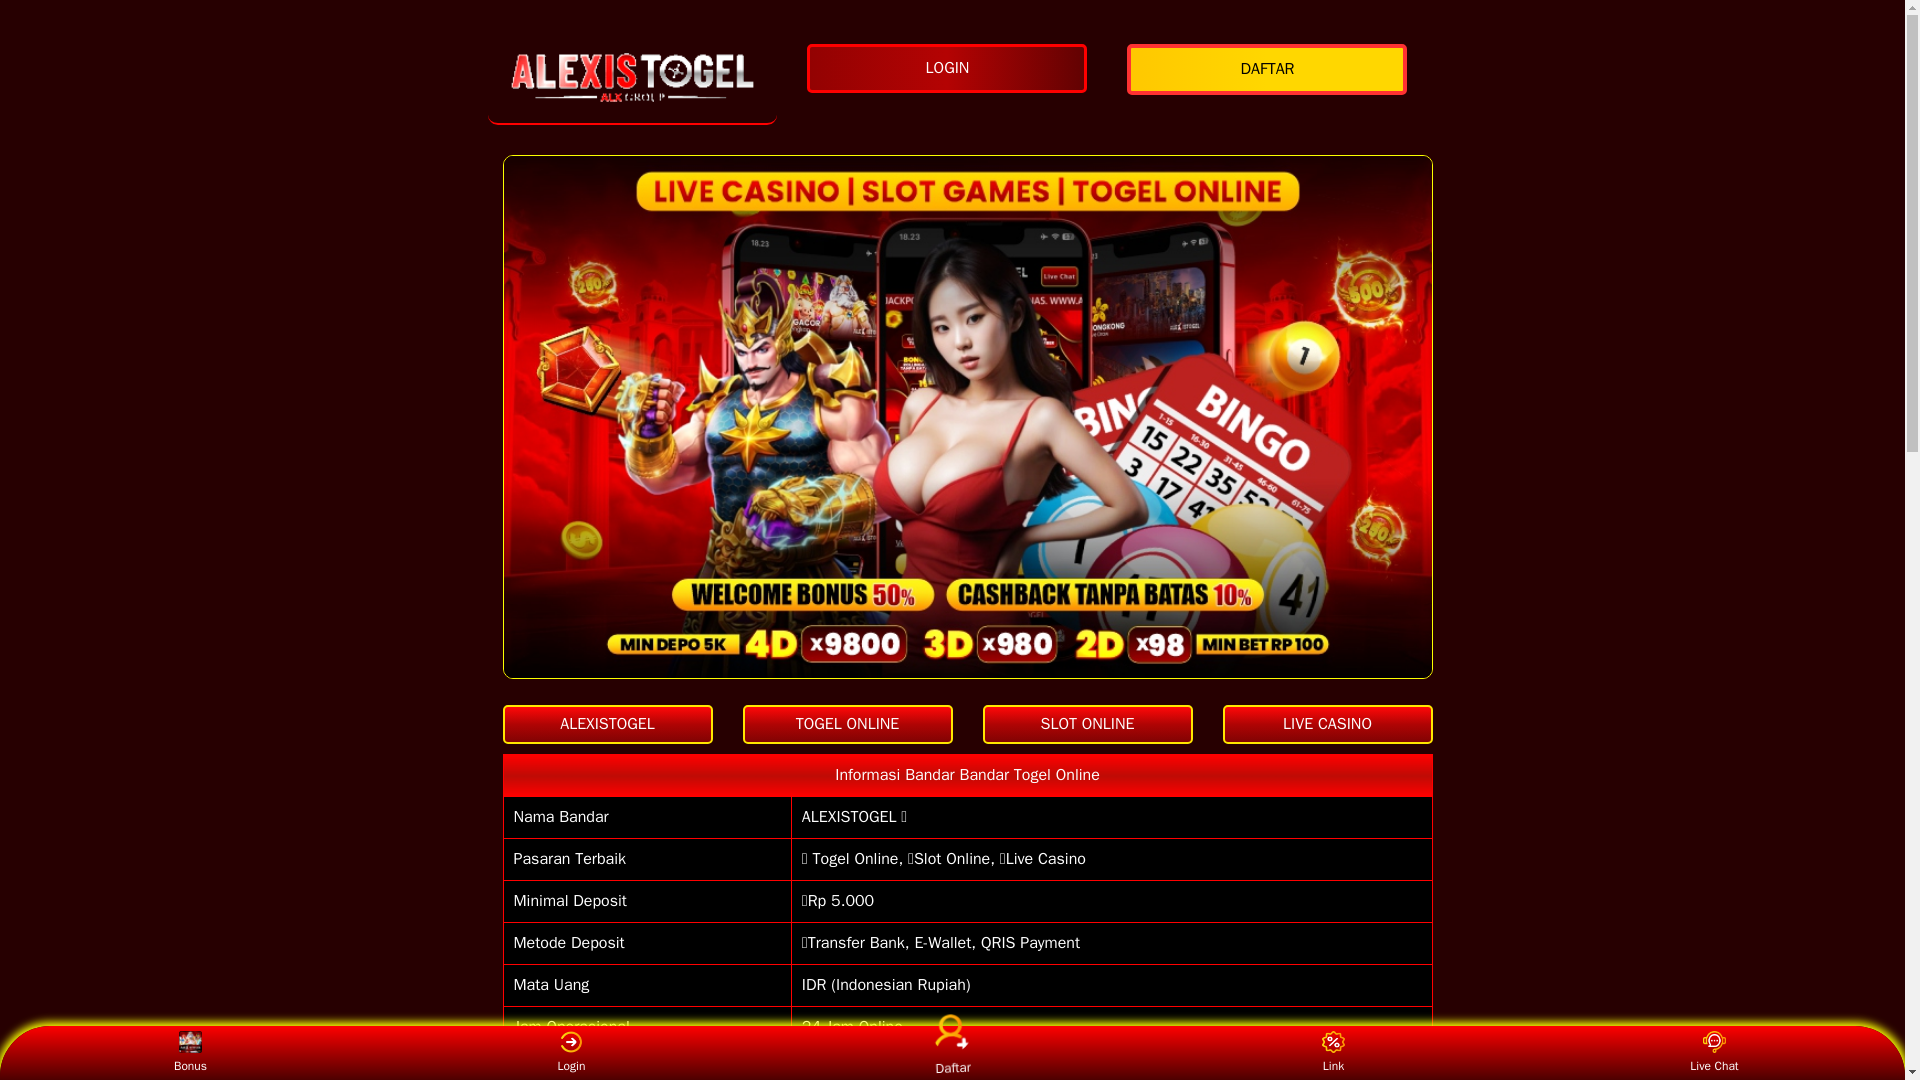 This screenshot has height=1080, width=1920. I want to click on Login, so click(570, 1052).